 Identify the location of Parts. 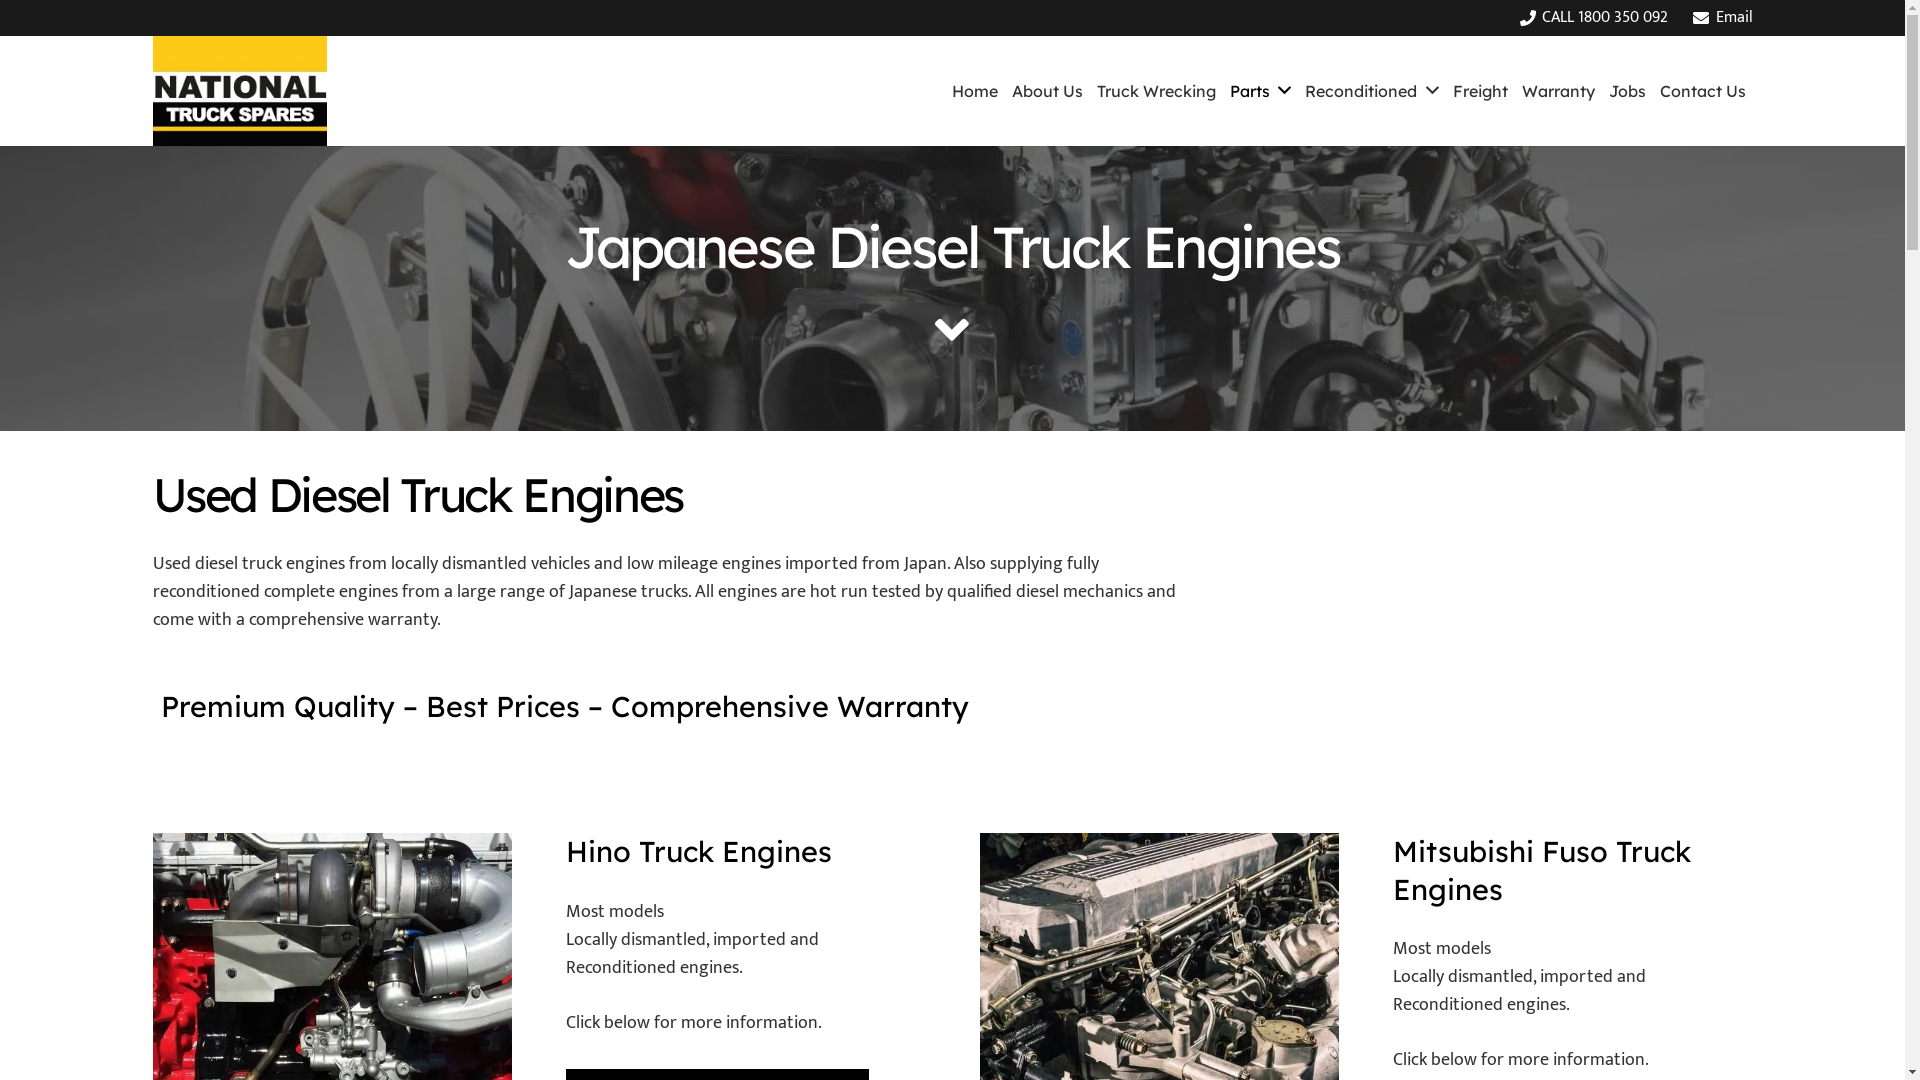
(1260, 91).